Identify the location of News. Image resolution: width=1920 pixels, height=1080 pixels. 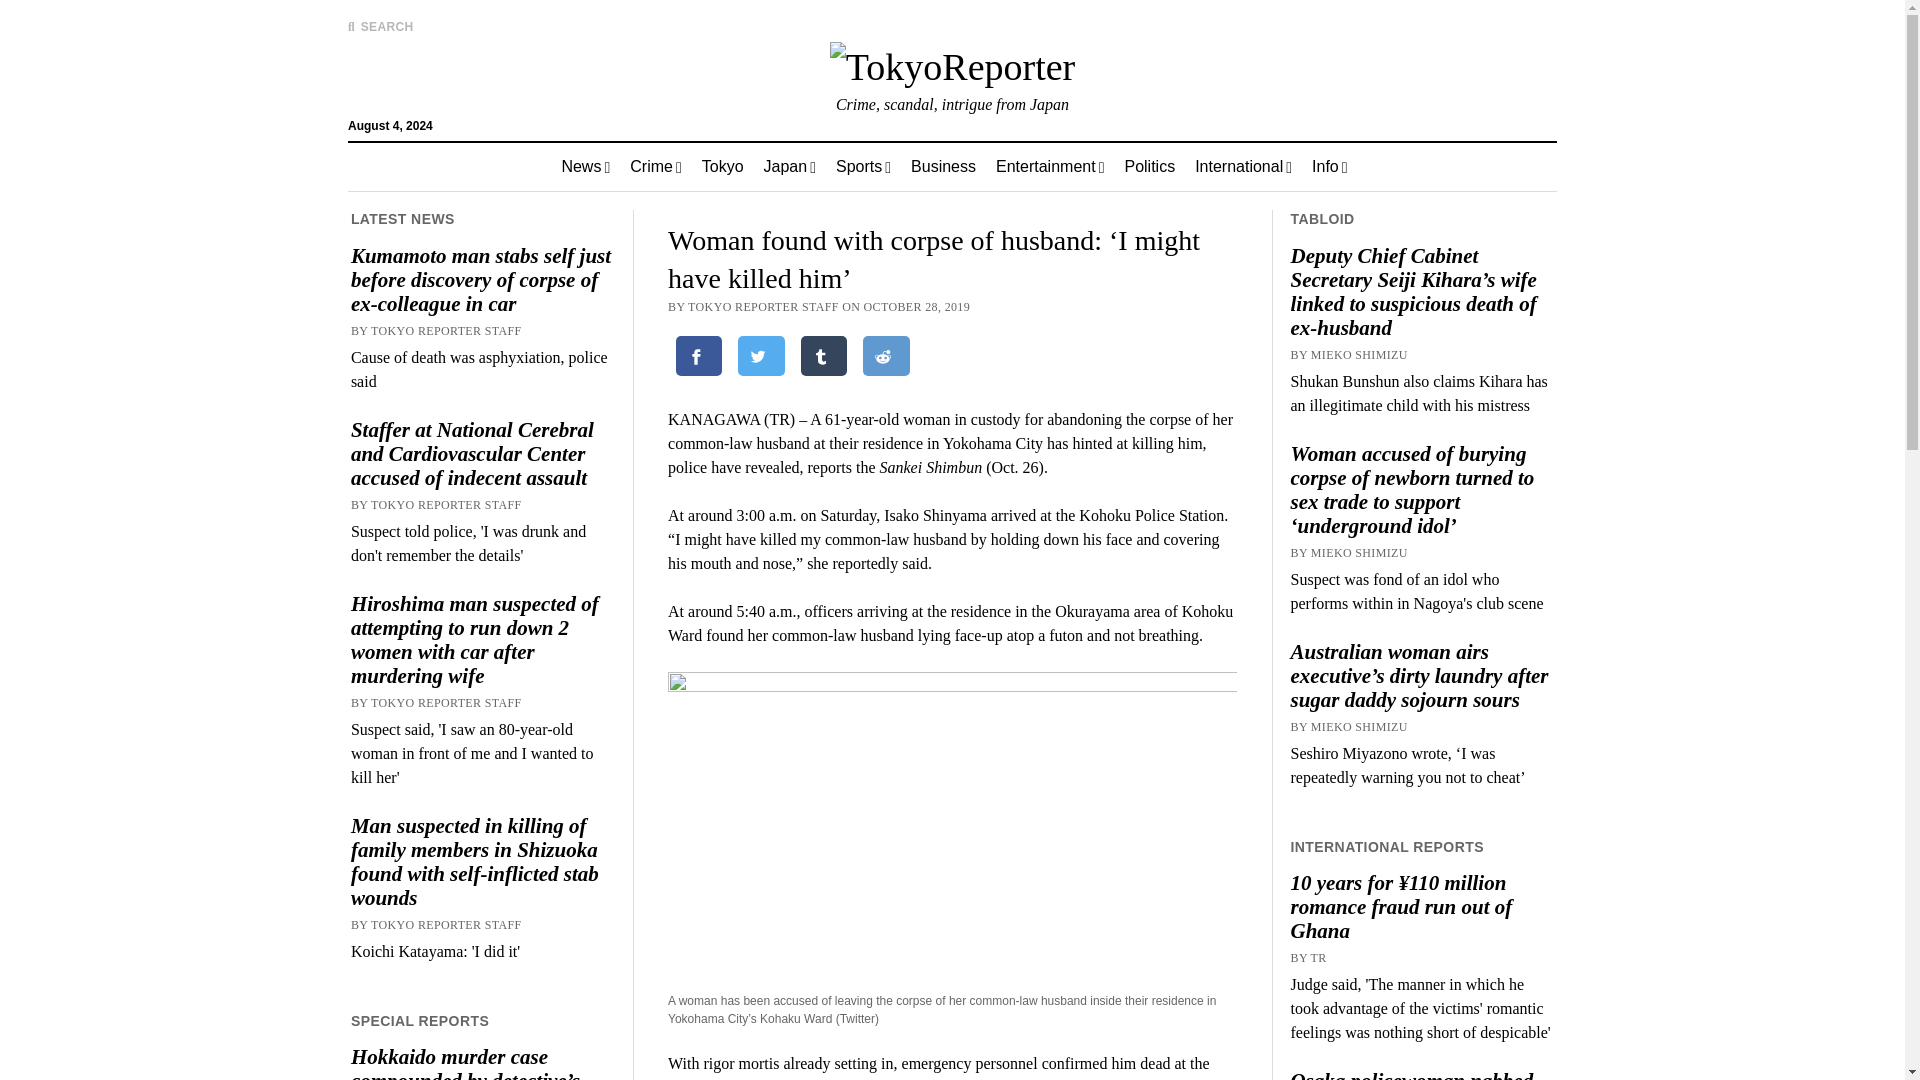
(586, 166).